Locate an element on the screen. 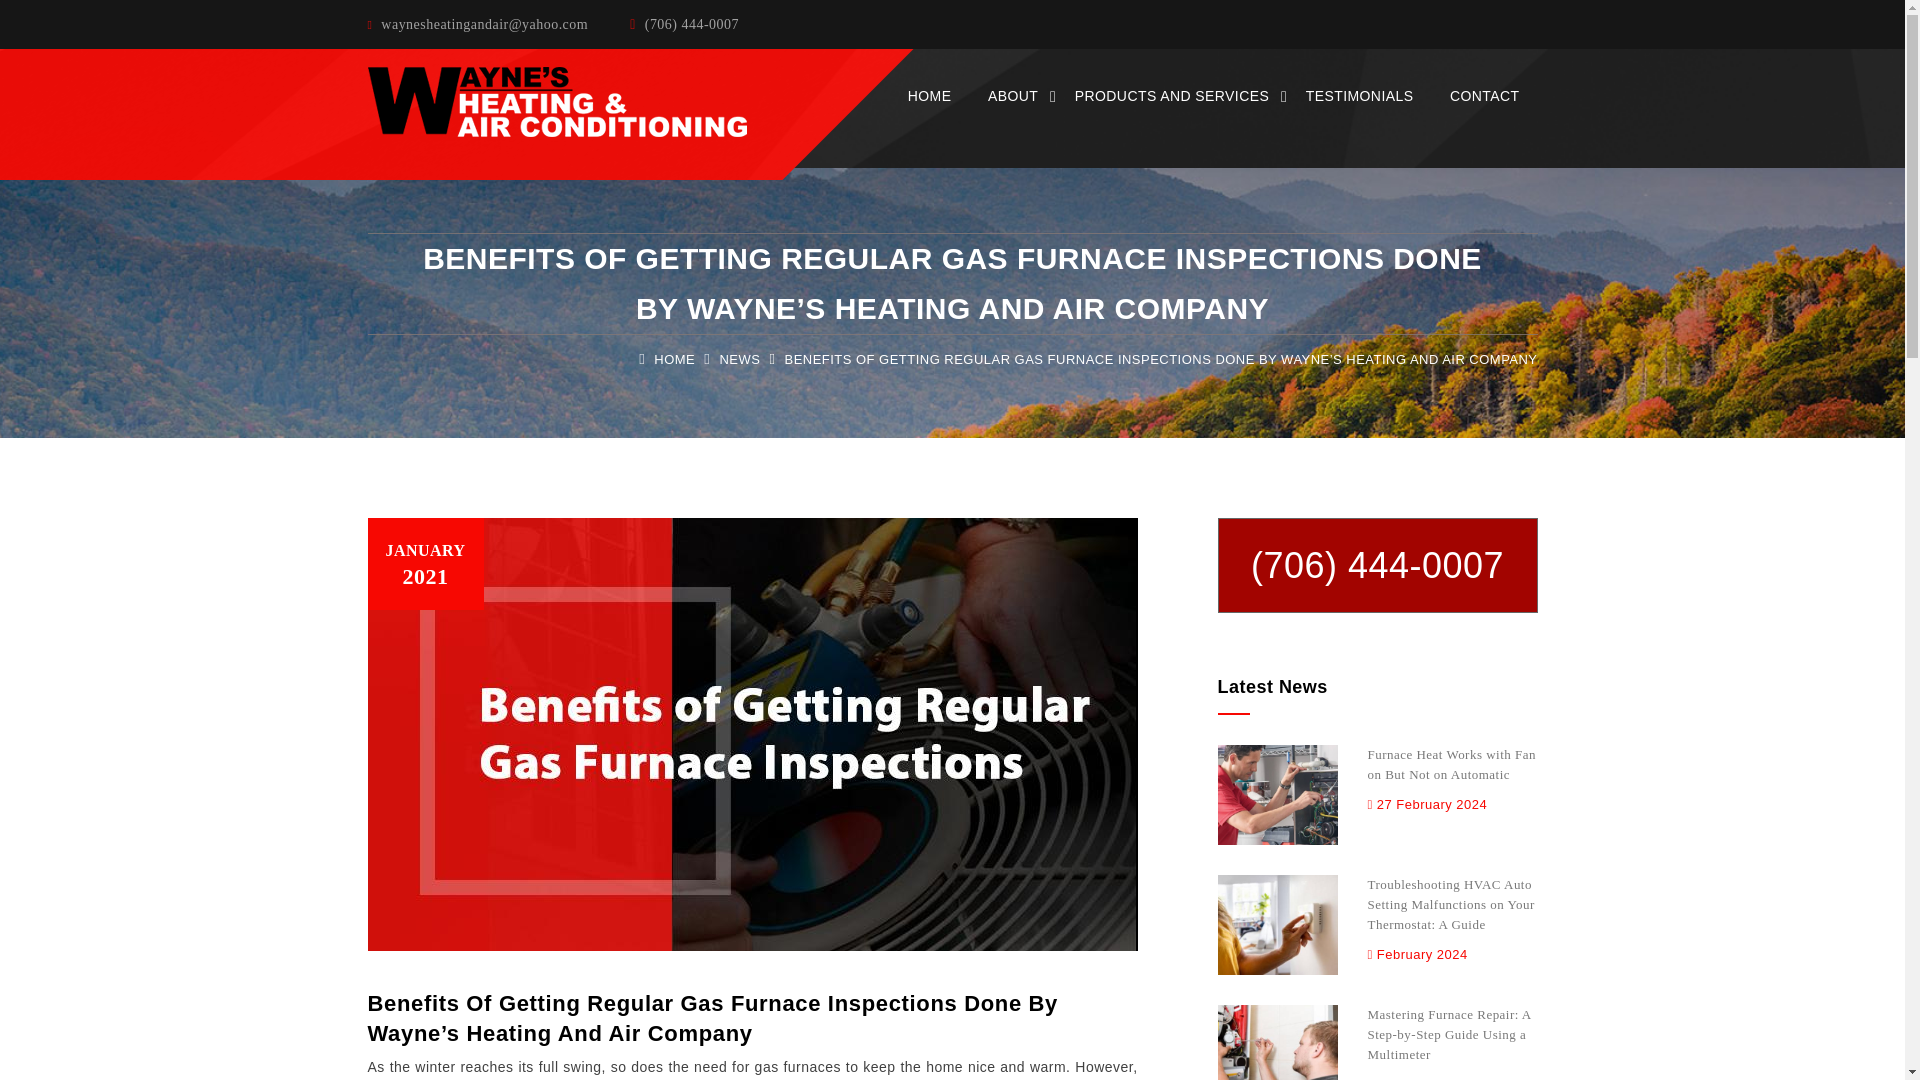  HOME is located at coordinates (674, 360).